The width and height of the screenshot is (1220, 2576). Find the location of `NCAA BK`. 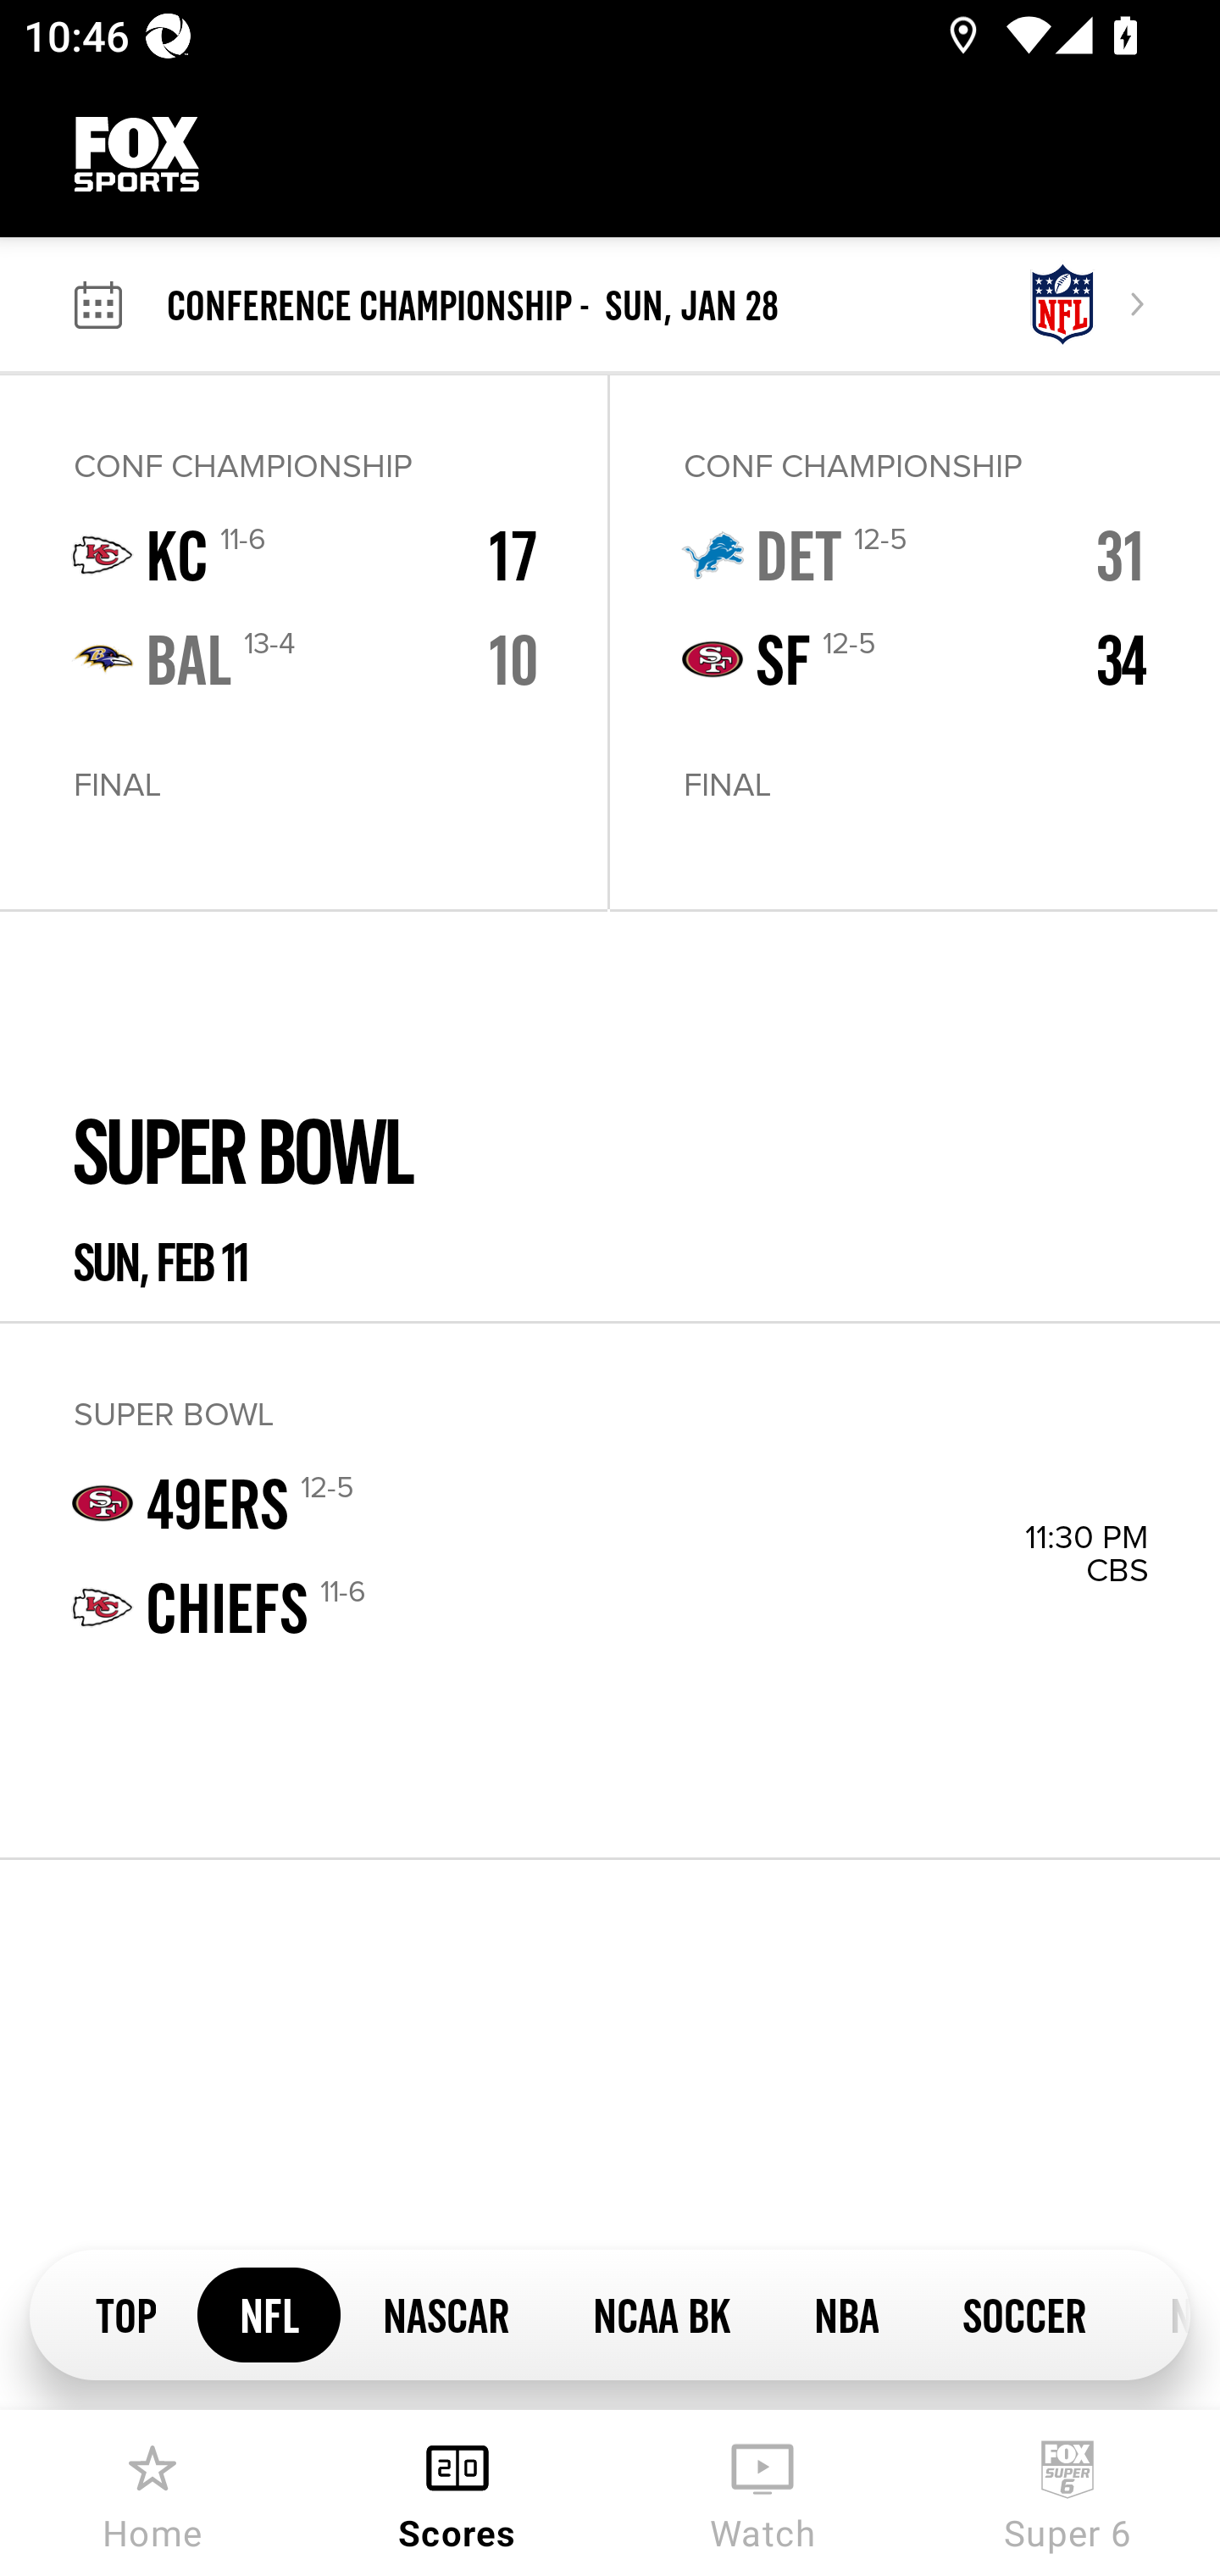

NCAA BK is located at coordinates (661, 2313).